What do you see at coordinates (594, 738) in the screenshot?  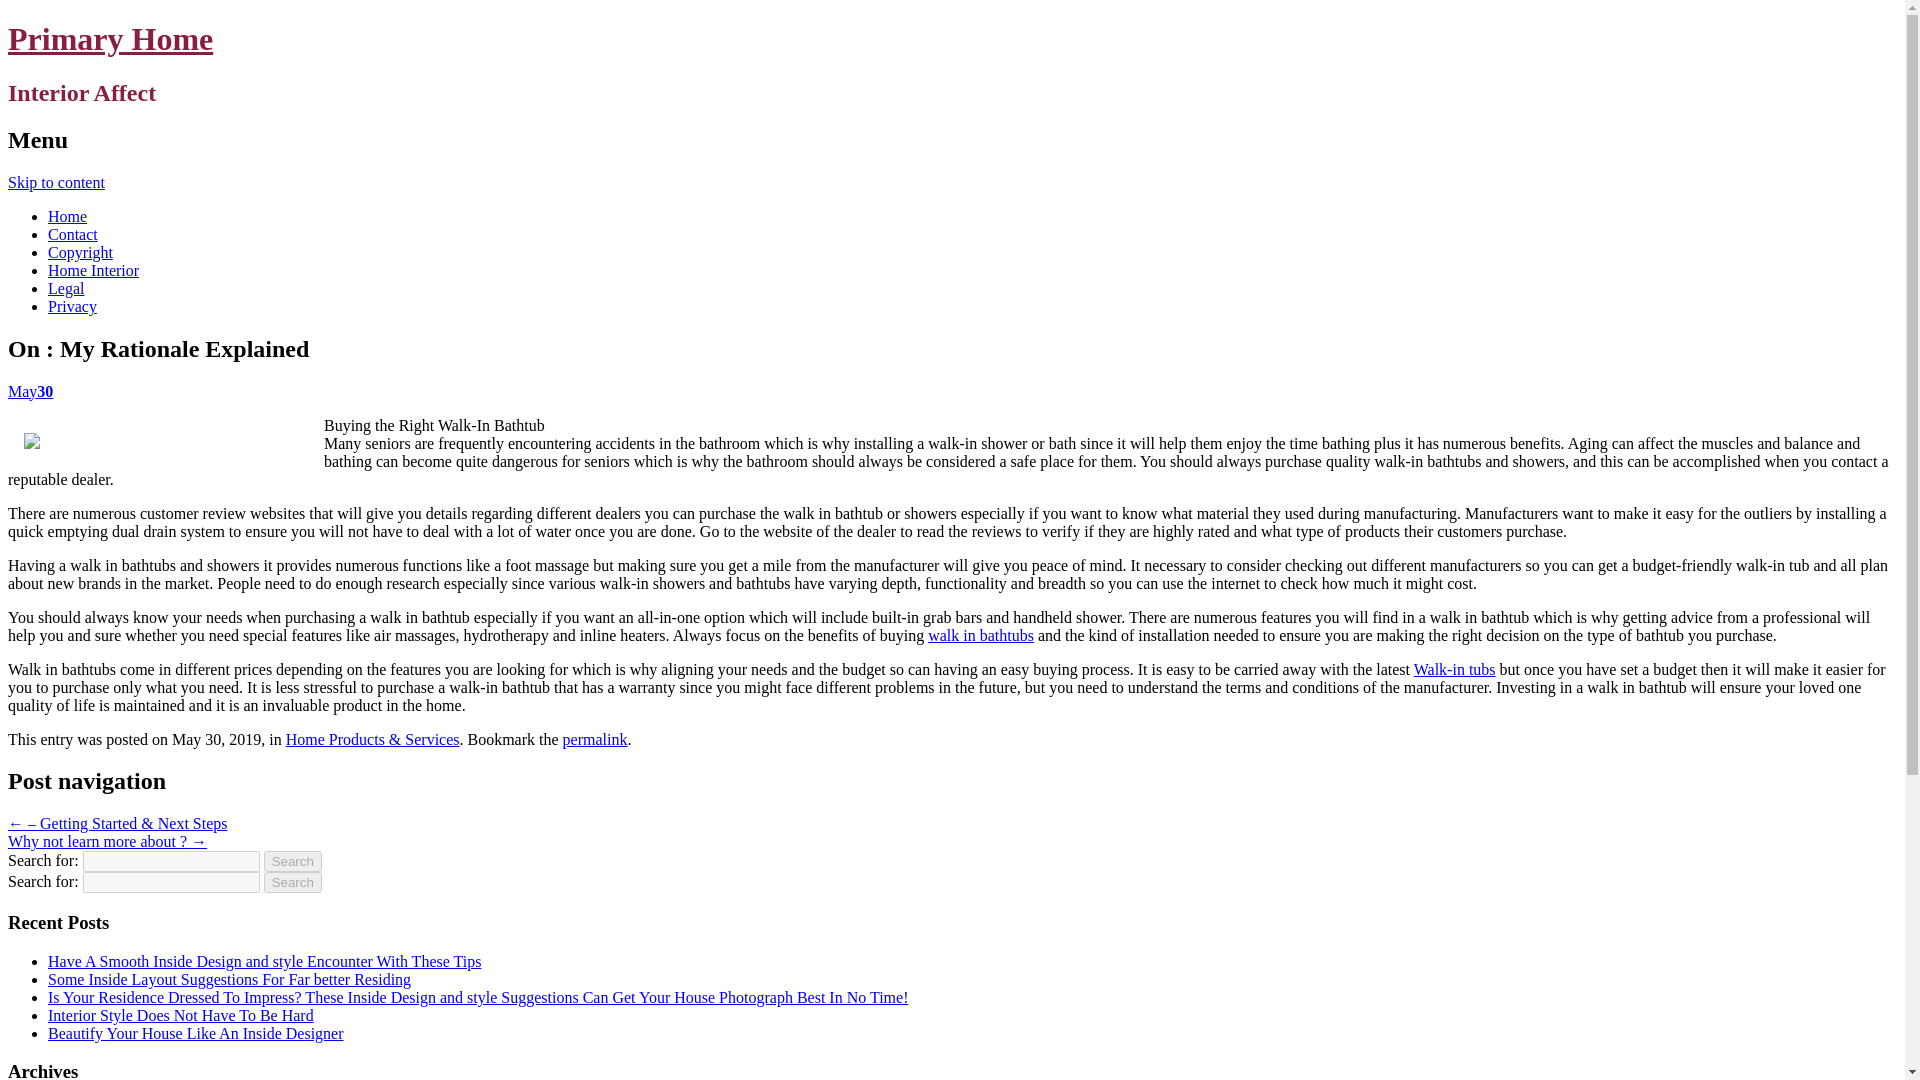 I see `Permalink to On : My Rationale Explained` at bounding box center [594, 738].